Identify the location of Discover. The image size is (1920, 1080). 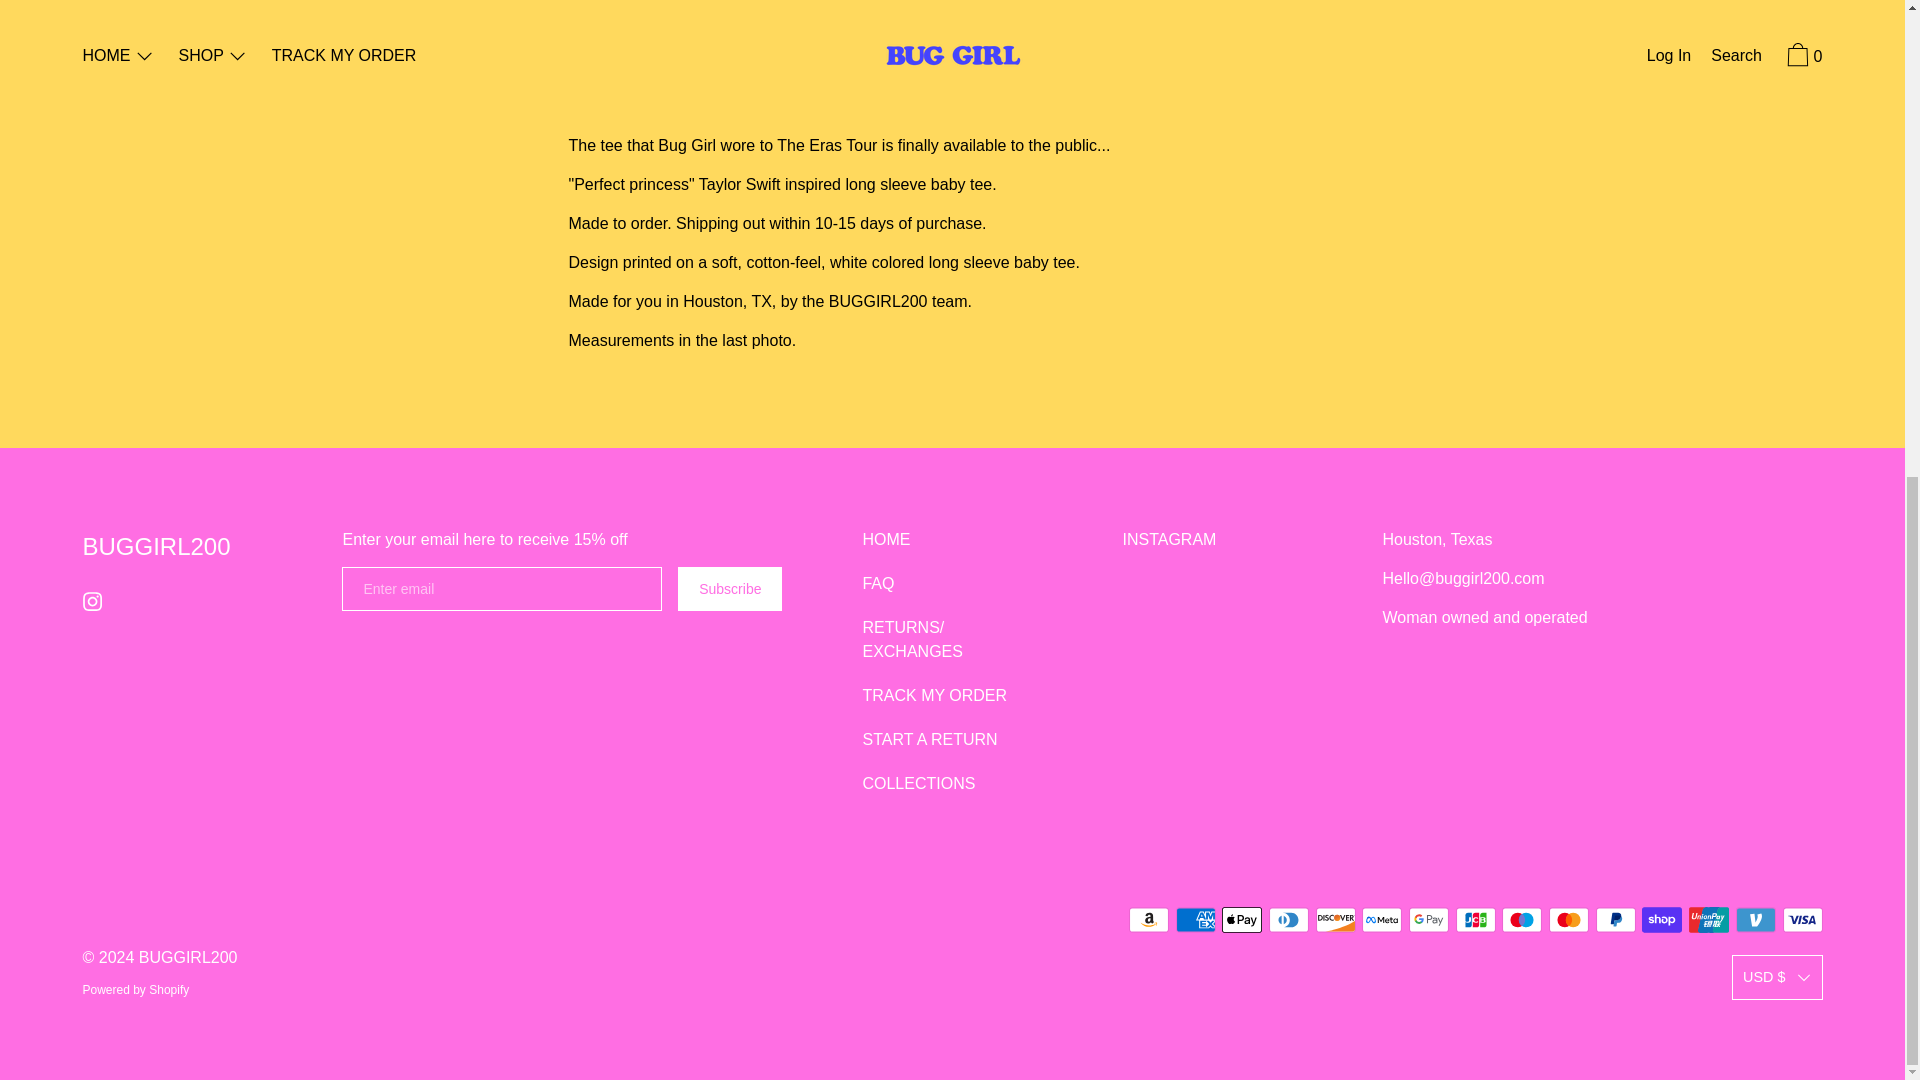
(1335, 920).